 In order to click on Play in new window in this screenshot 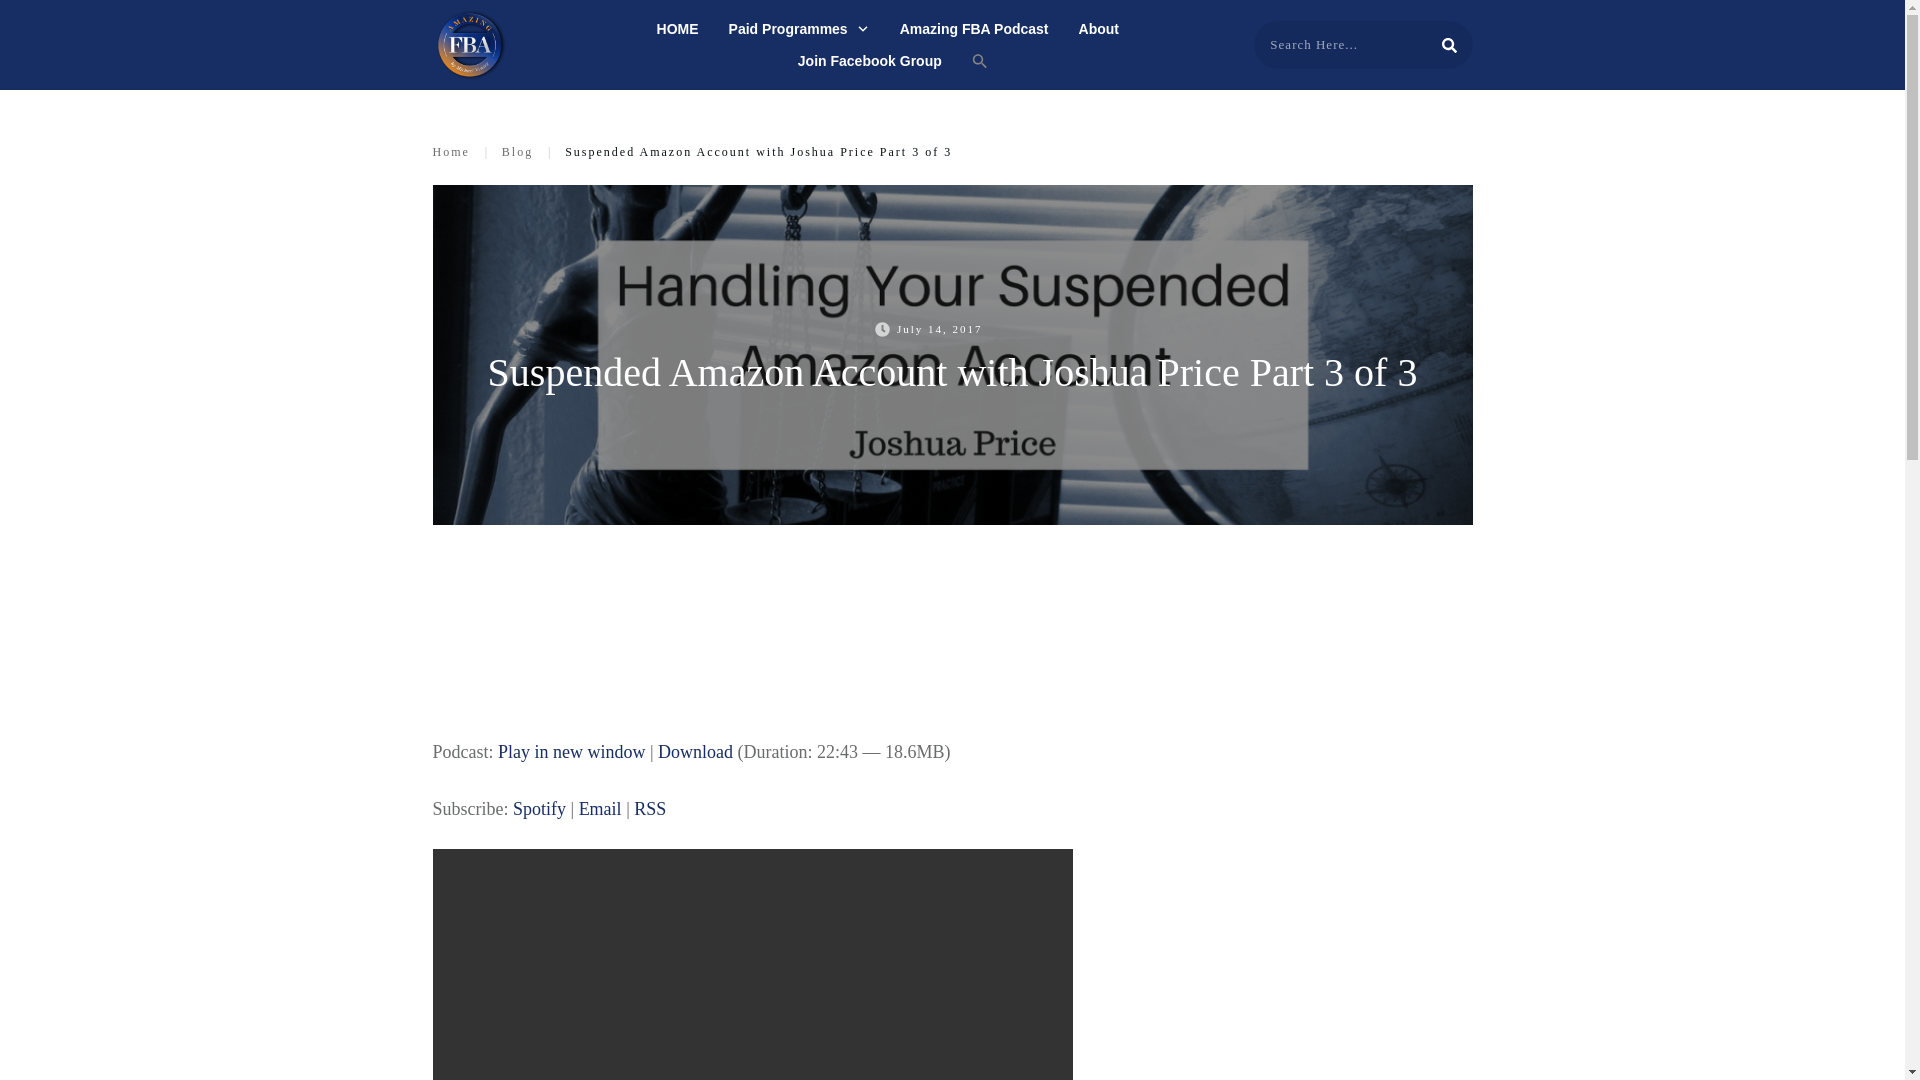, I will do `click(571, 752)`.